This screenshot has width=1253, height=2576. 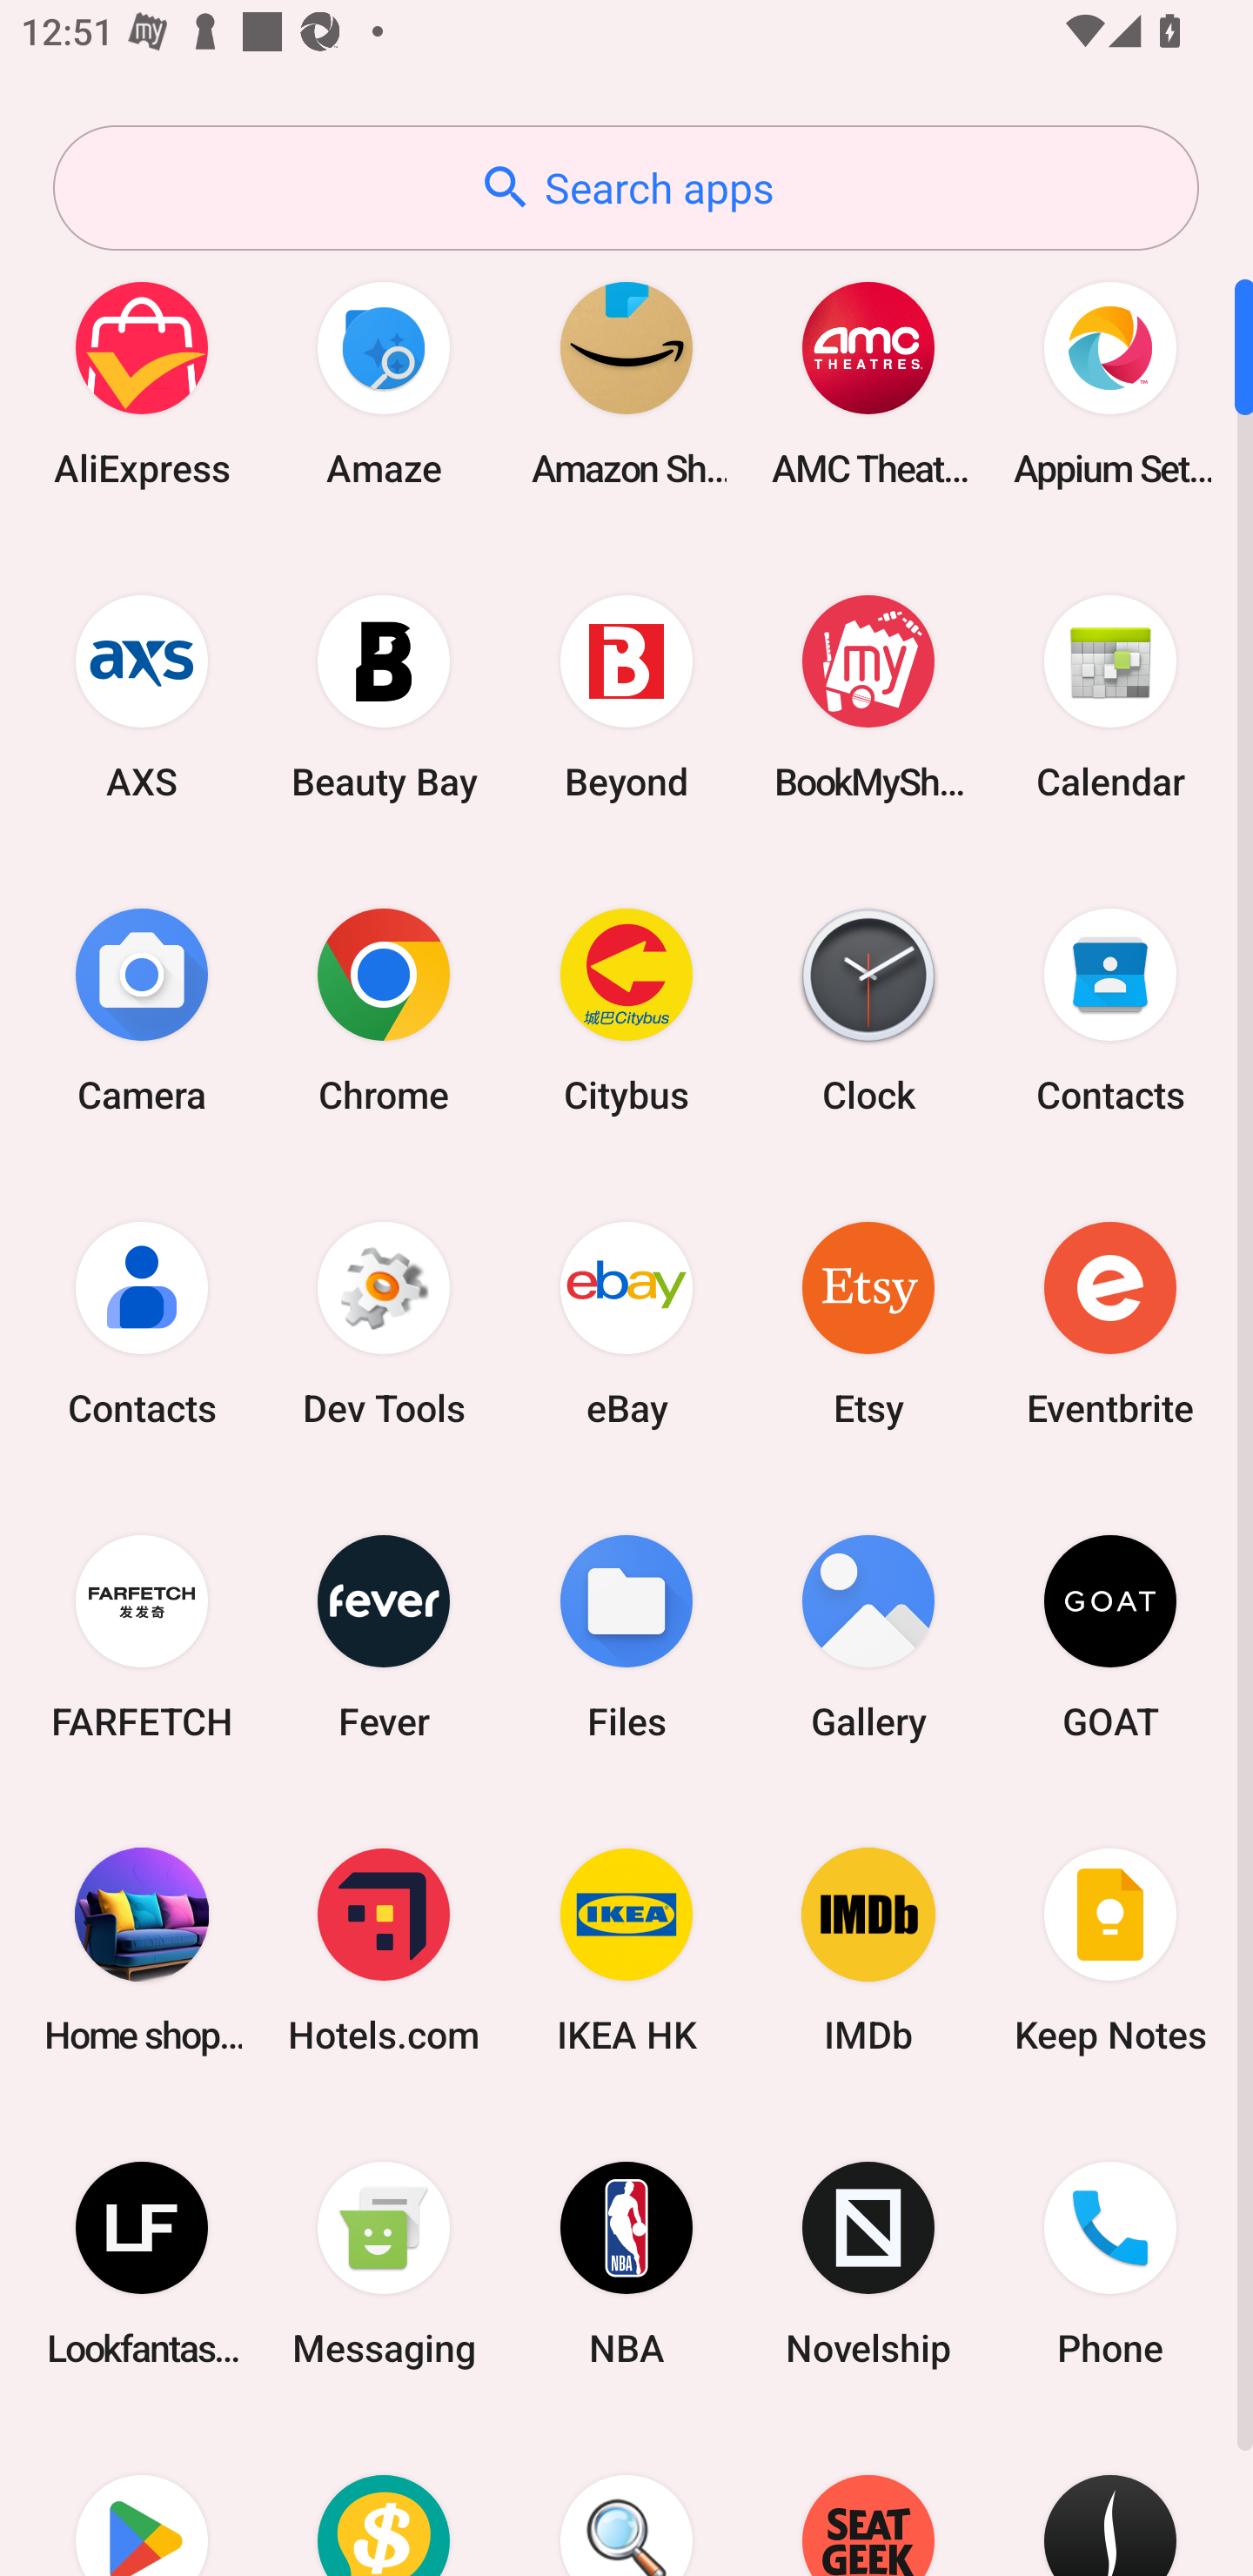 I want to click on Novelship, so click(x=868, y=2264).